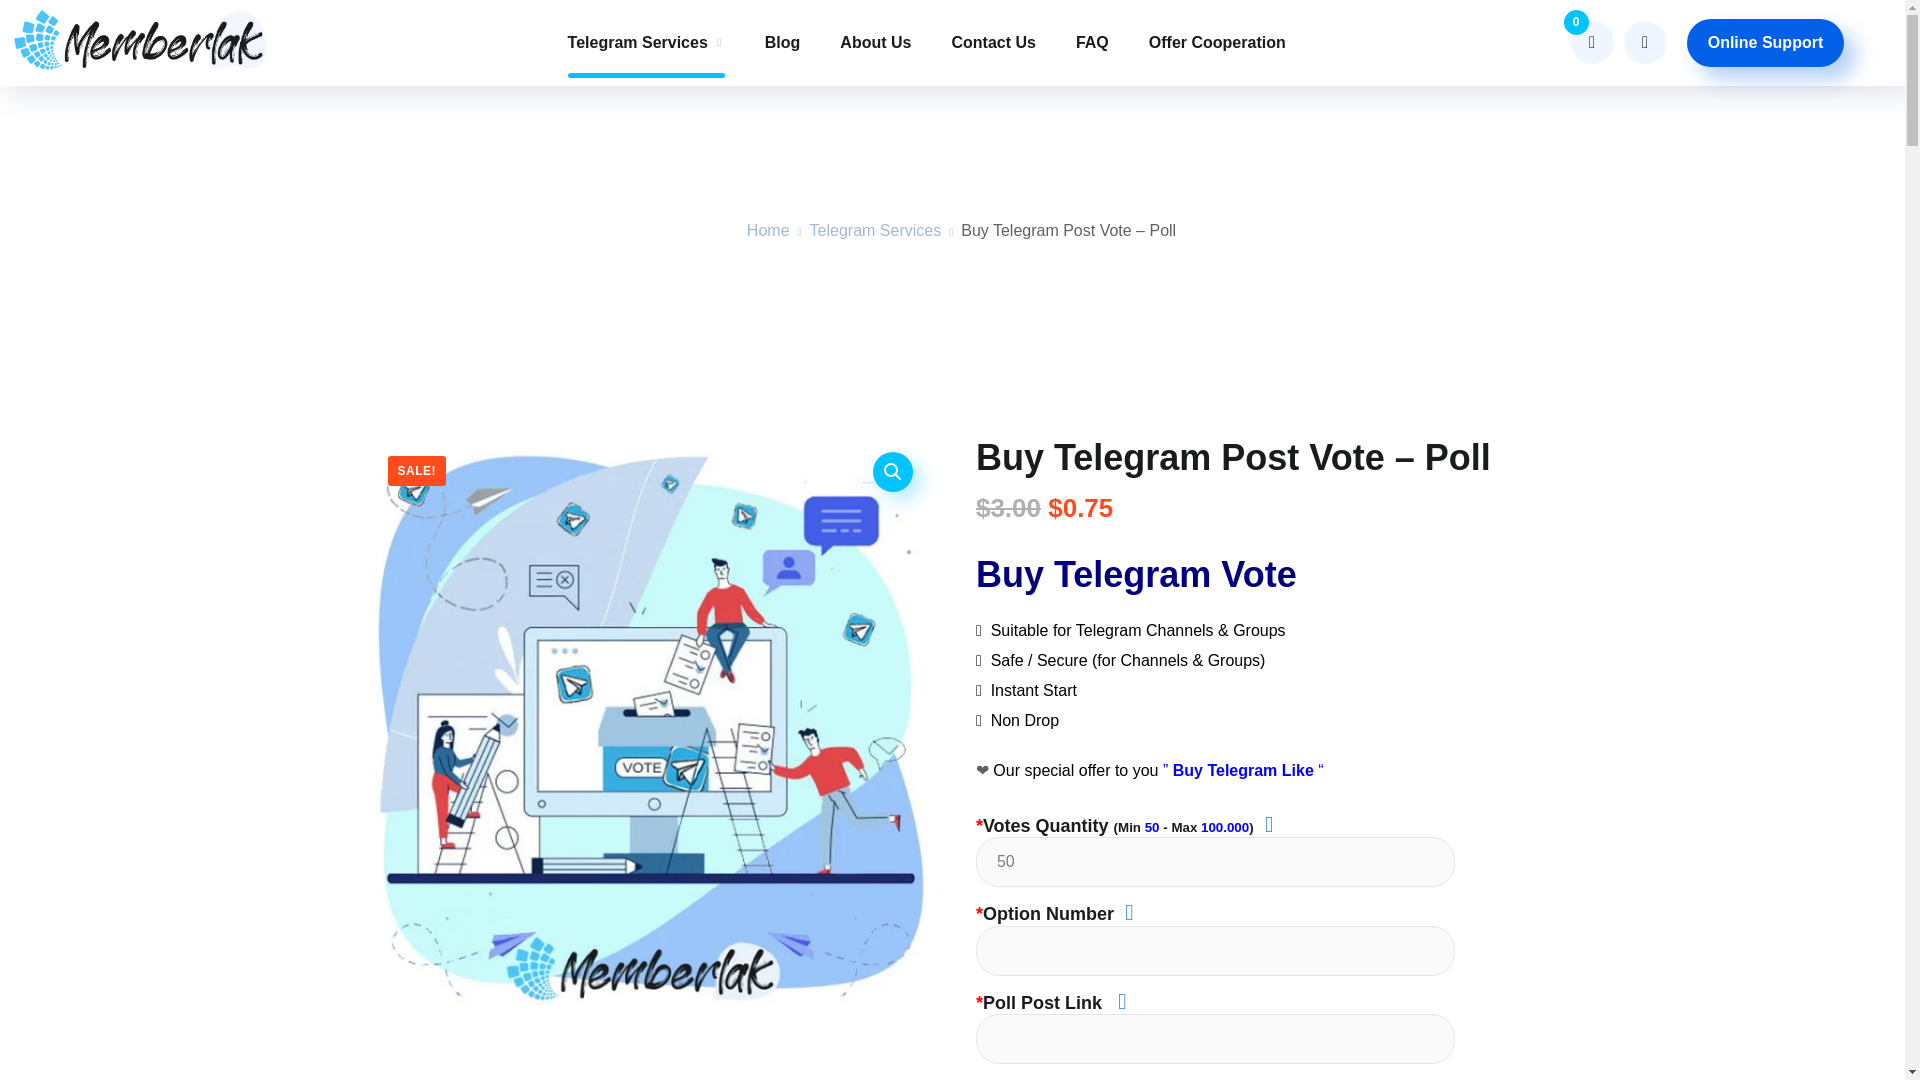  What do you see at coordinates (992, 42) in the screenshot?
I see `Contact Us` at bounding box center [992, 42].